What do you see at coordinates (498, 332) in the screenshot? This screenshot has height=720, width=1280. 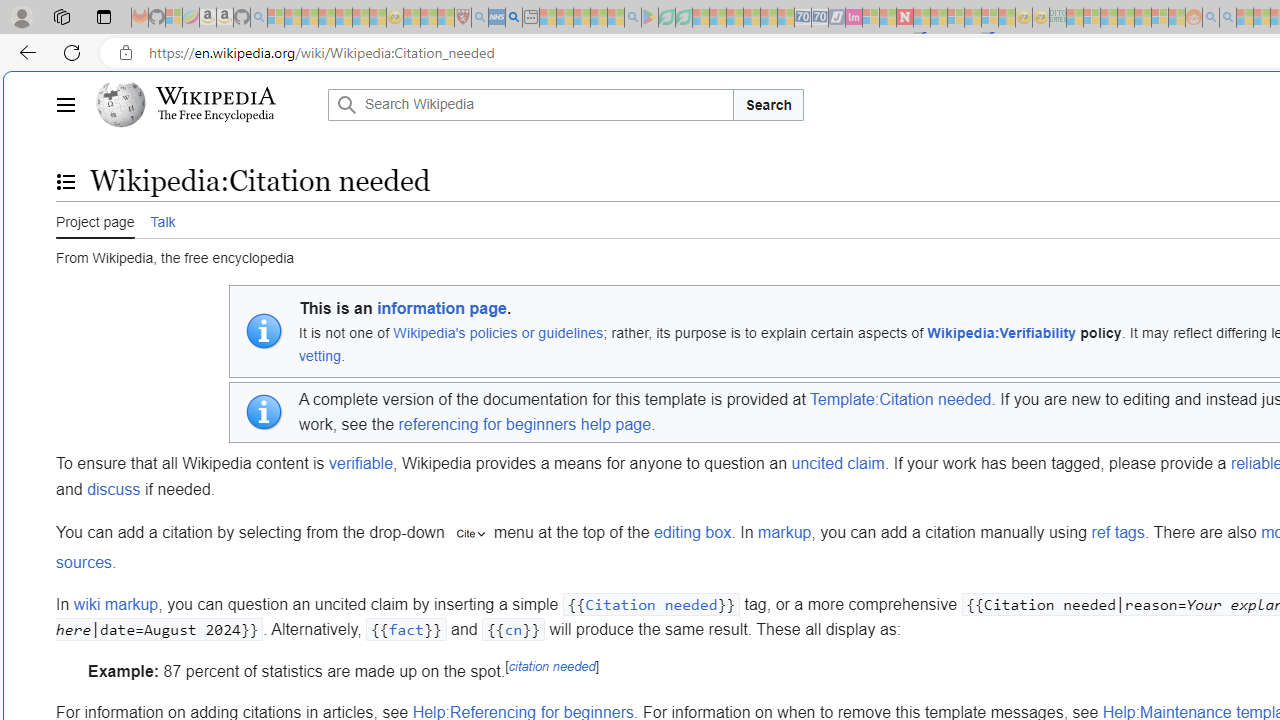 I see `Wikipedia's policies or guidelines` at bounding box center [498, 332].